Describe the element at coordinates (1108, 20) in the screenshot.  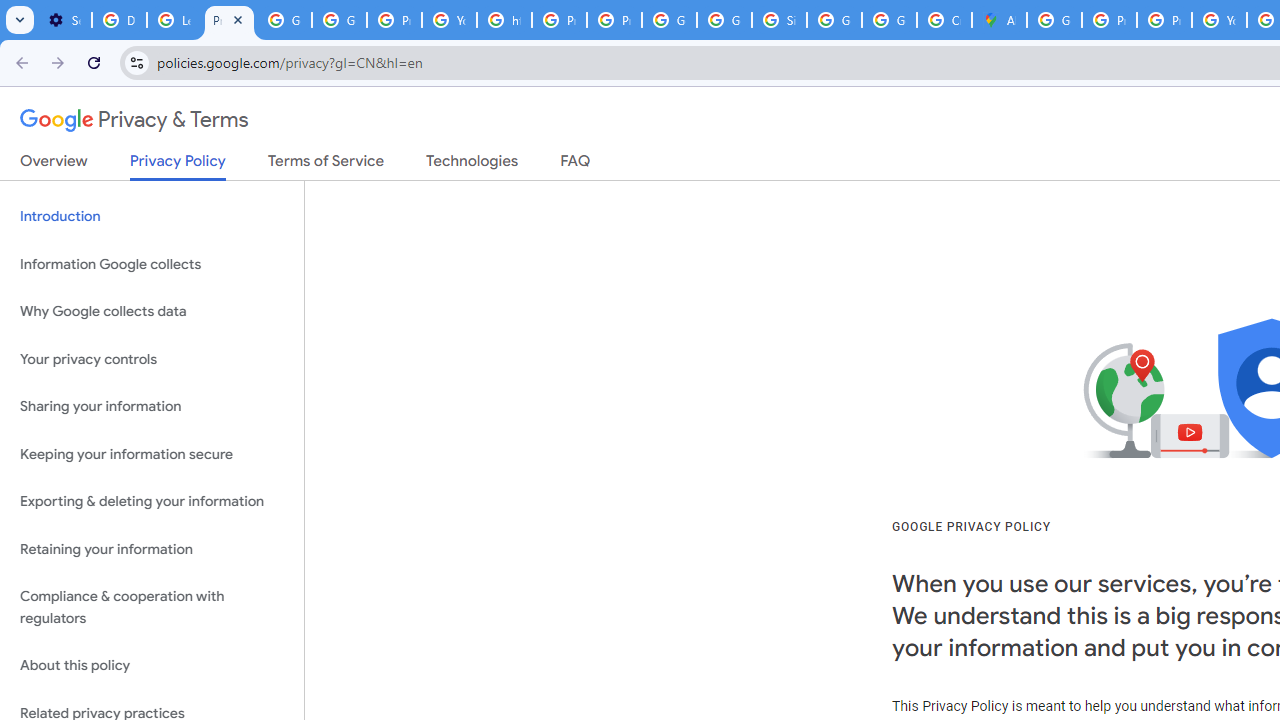
I see `Privacy Help Center - Policies Help` at that location.